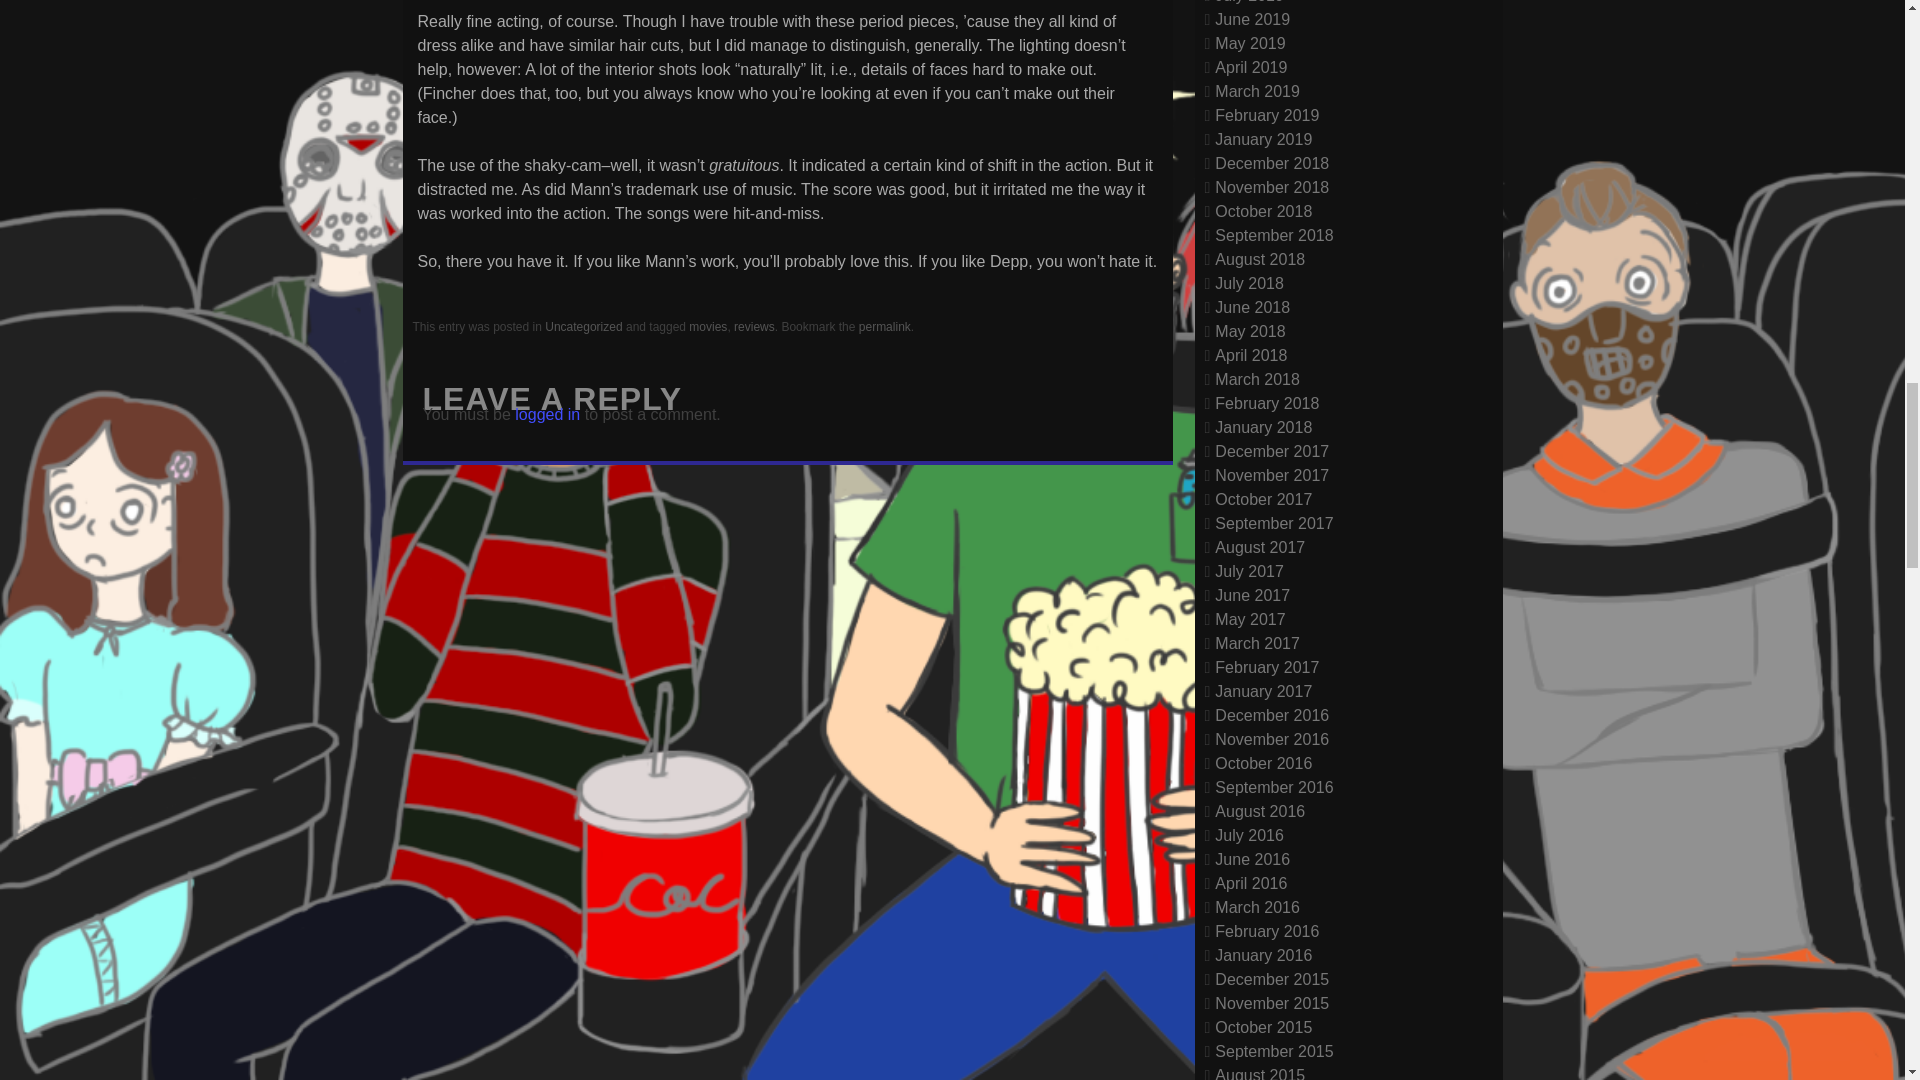 The height and width of the screenshot is (1080, 1920). I want to click on Permalink to Public What? Oh, Enemies?, so click(884, 326).